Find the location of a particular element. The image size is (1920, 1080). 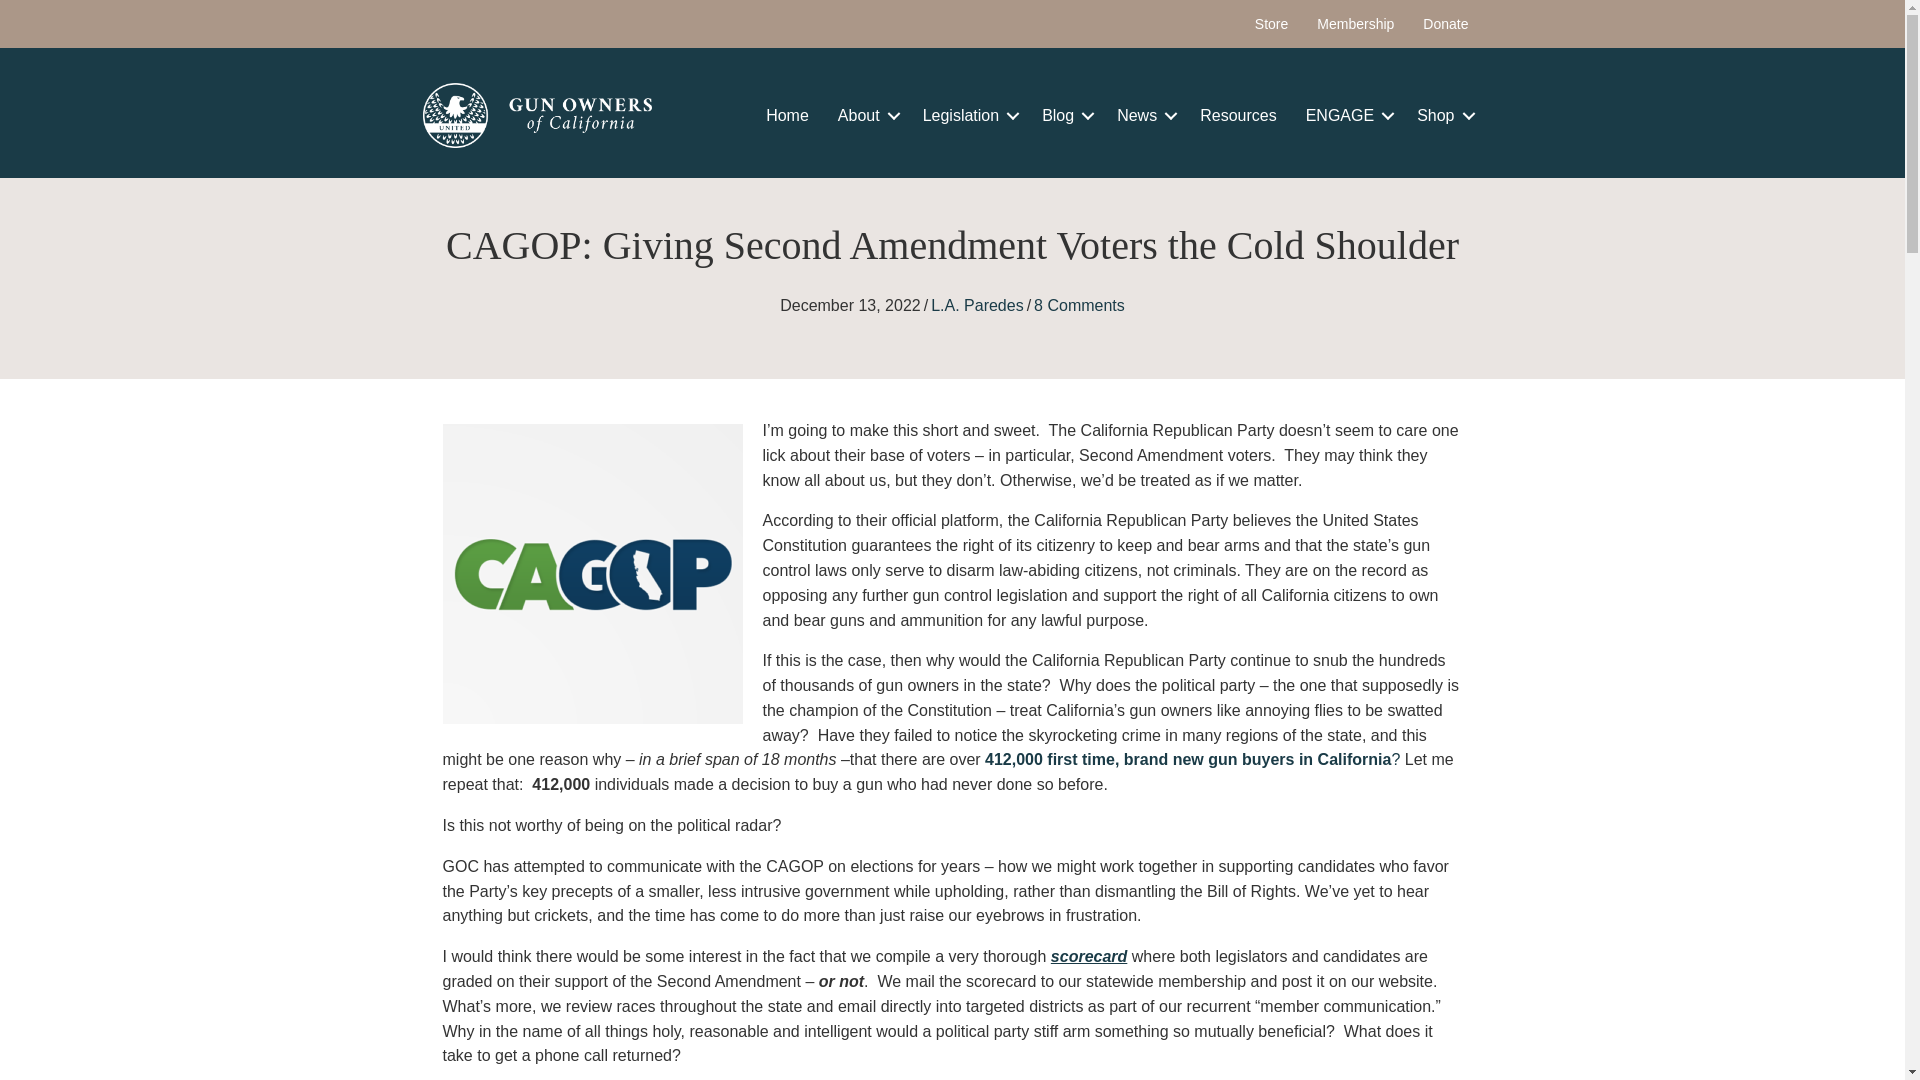

Legislation is located at coordinates (968, 116).